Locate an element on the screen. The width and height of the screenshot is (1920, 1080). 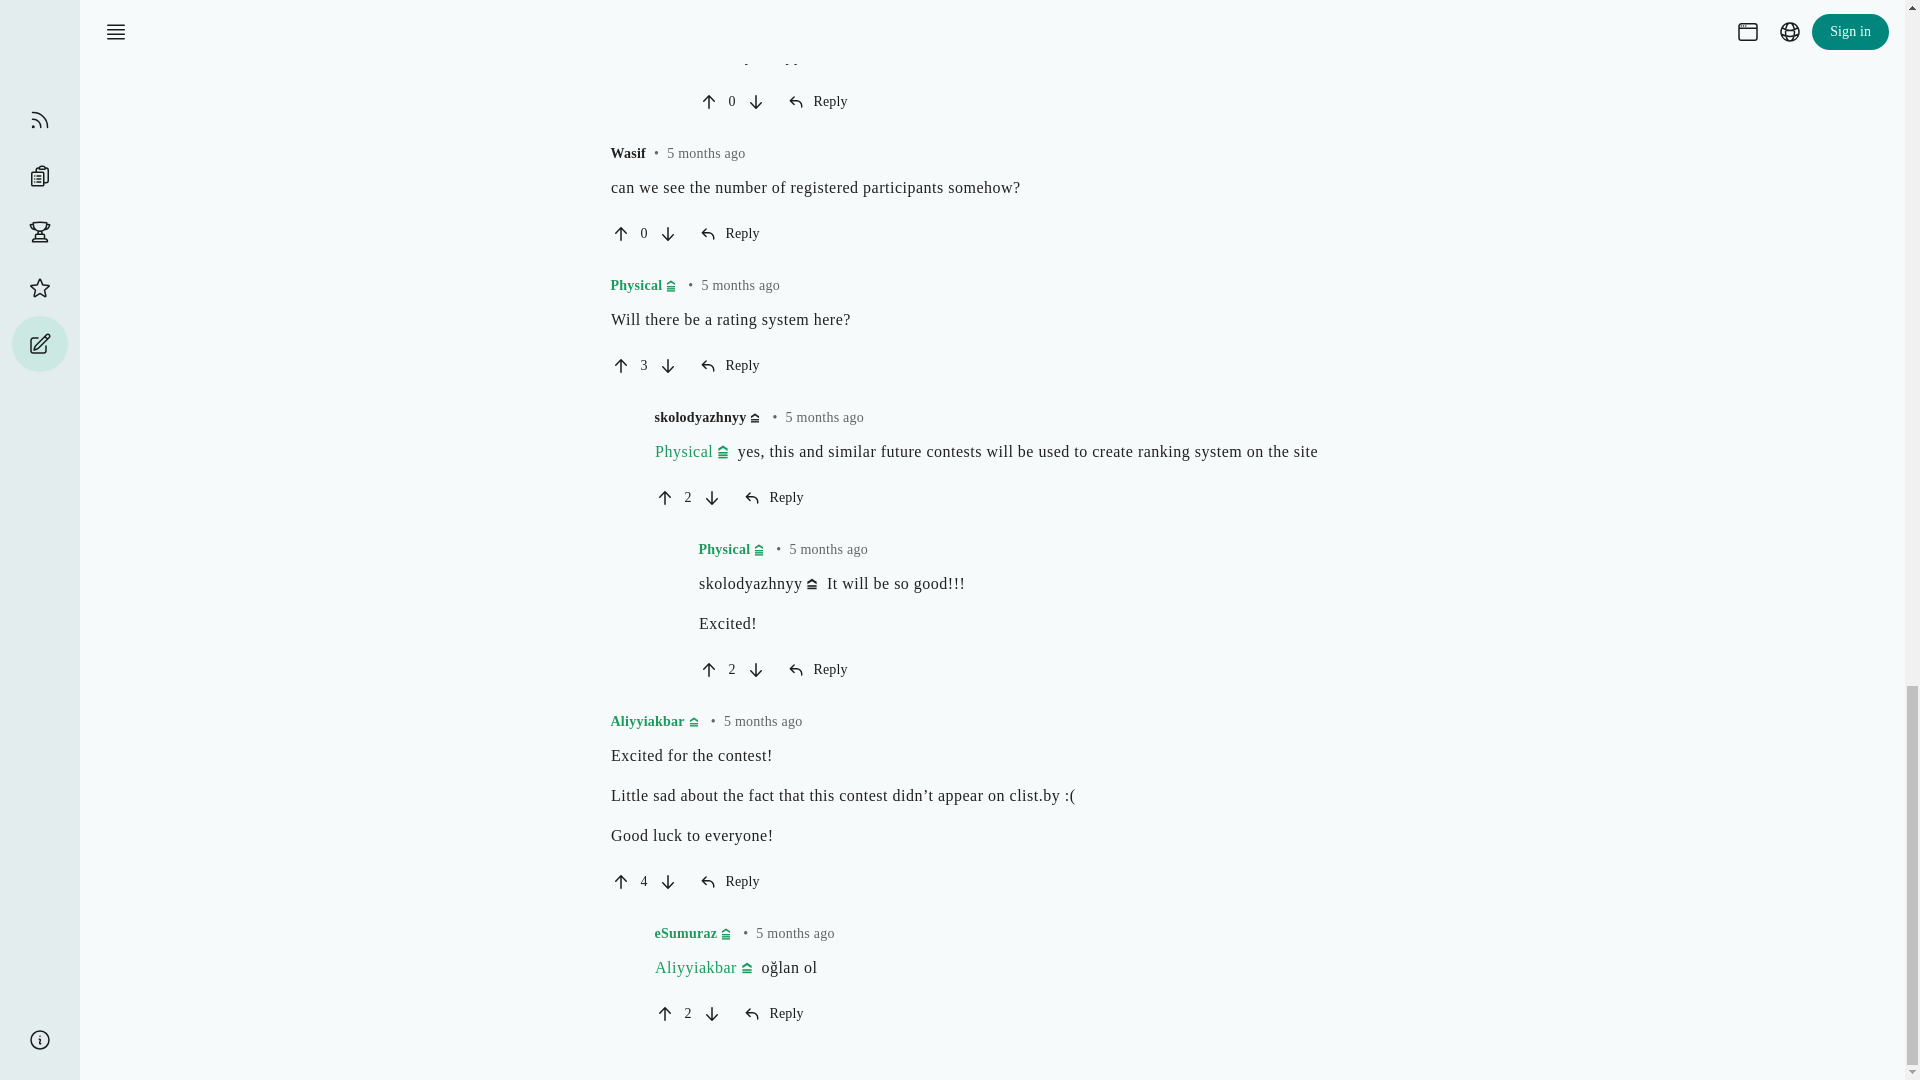
Mar 22, 2024, 1:23:41 PM is located at coordinates (794, 932).